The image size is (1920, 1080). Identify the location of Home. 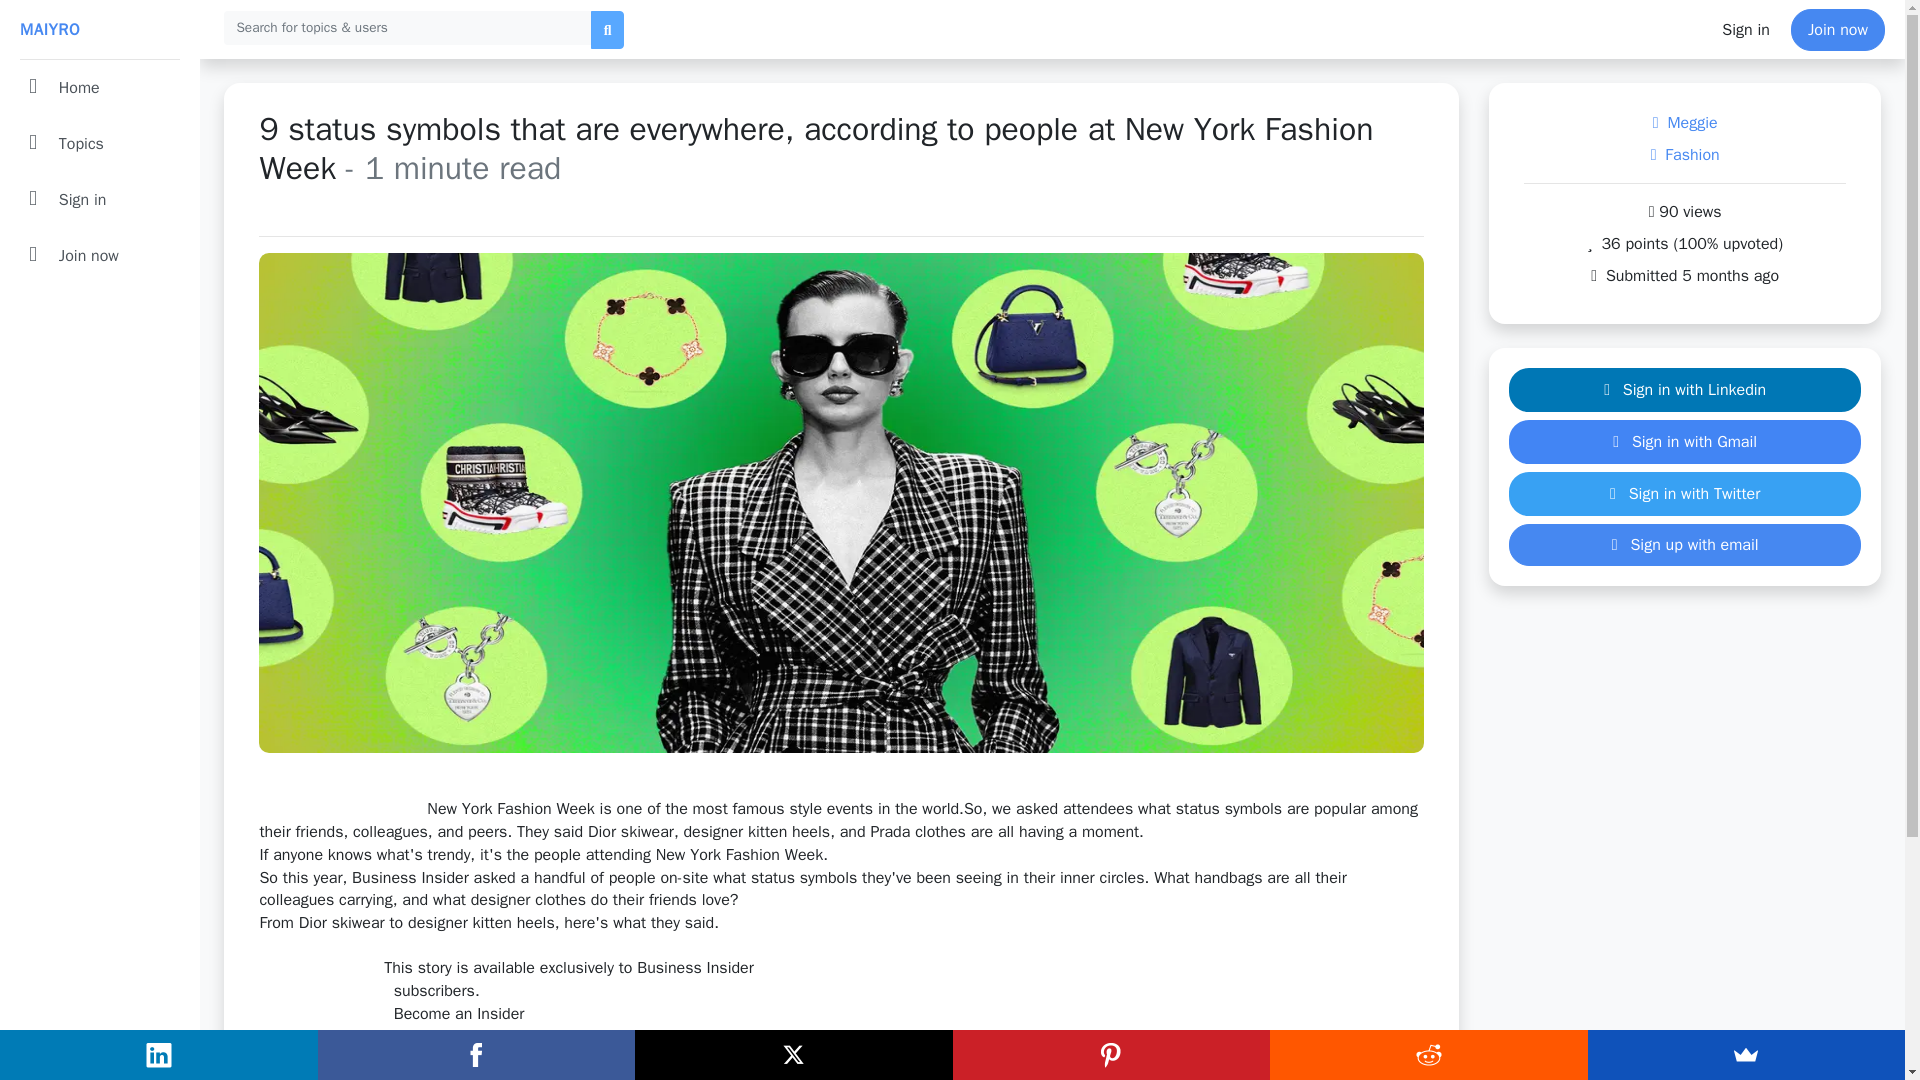
(99, 88).